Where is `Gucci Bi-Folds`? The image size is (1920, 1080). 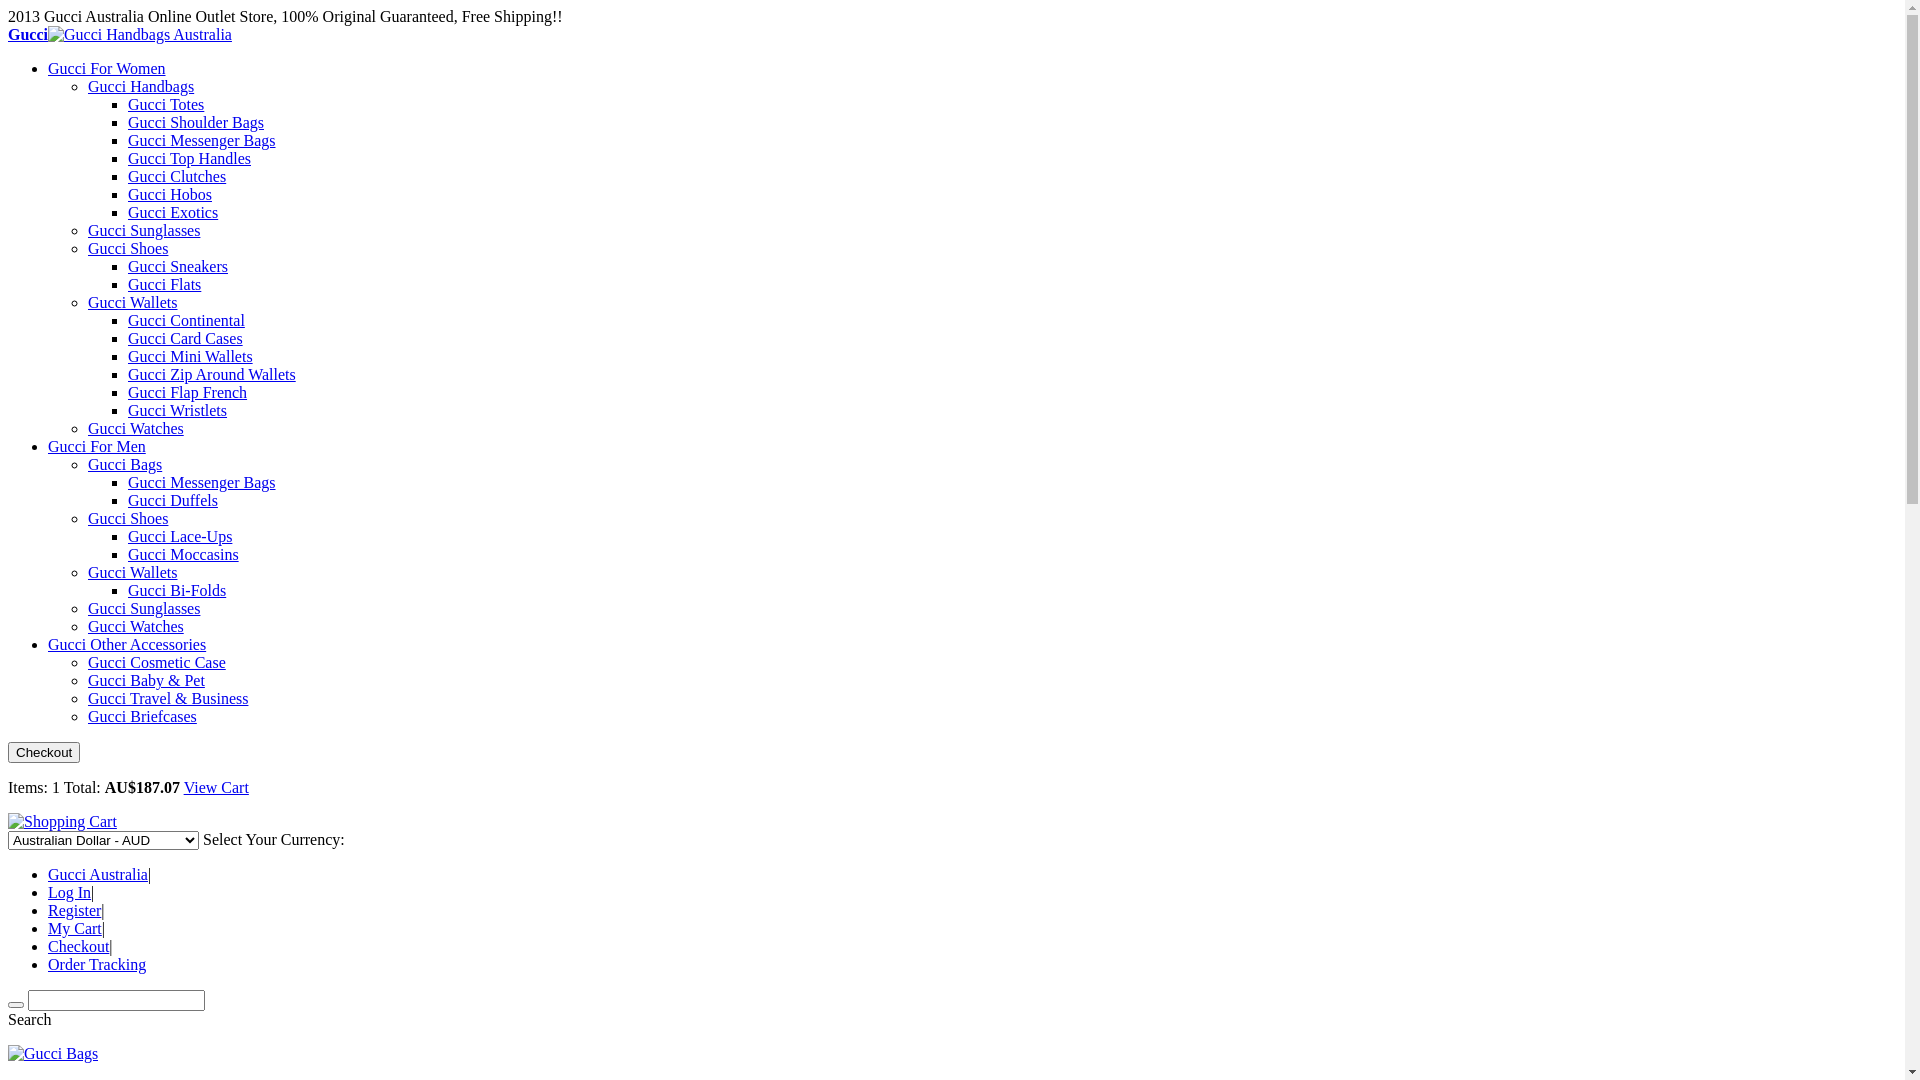 Gucci Bi-Folds is located at coordinates (177, 590).